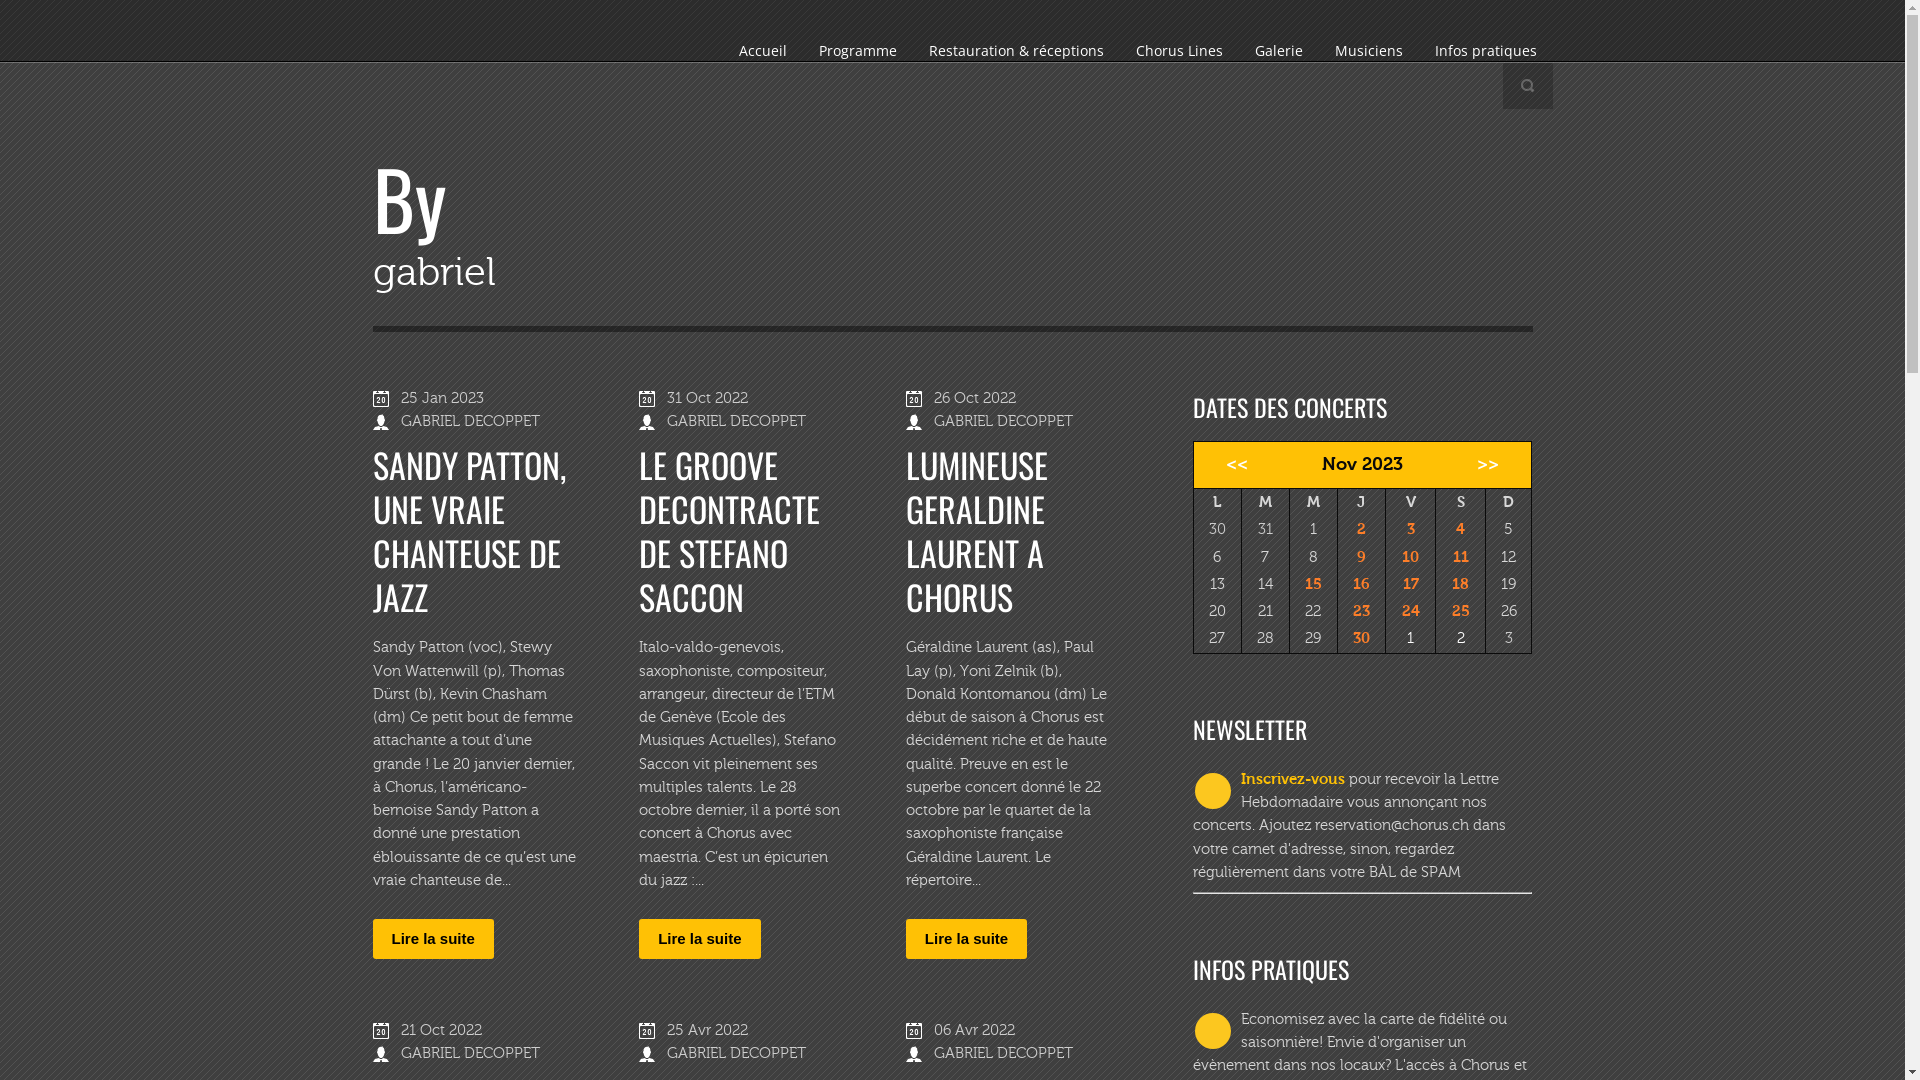 This screenshot has height=1080, width=1920. I want to click on Lire la suite, so click(432, 939).